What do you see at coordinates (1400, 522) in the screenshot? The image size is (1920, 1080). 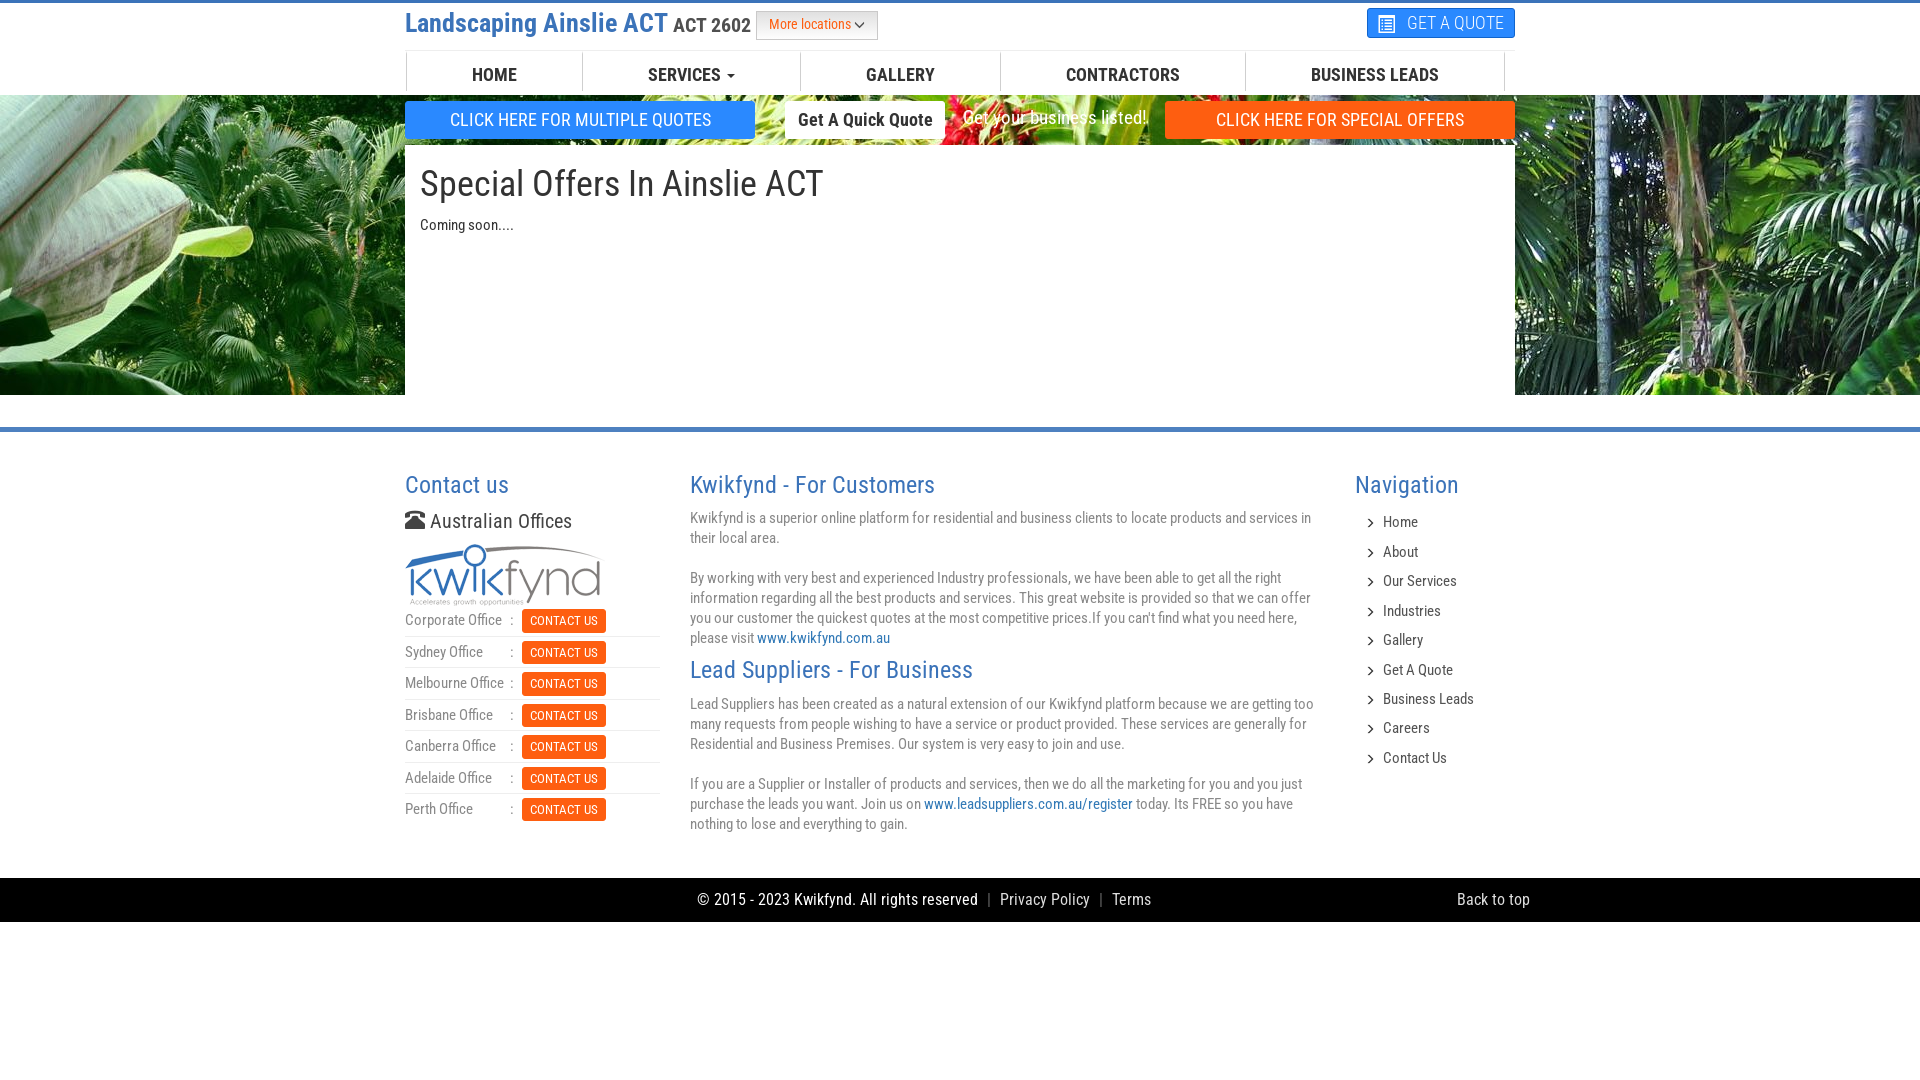 I see `Home` at bounding box center [1400, 522].